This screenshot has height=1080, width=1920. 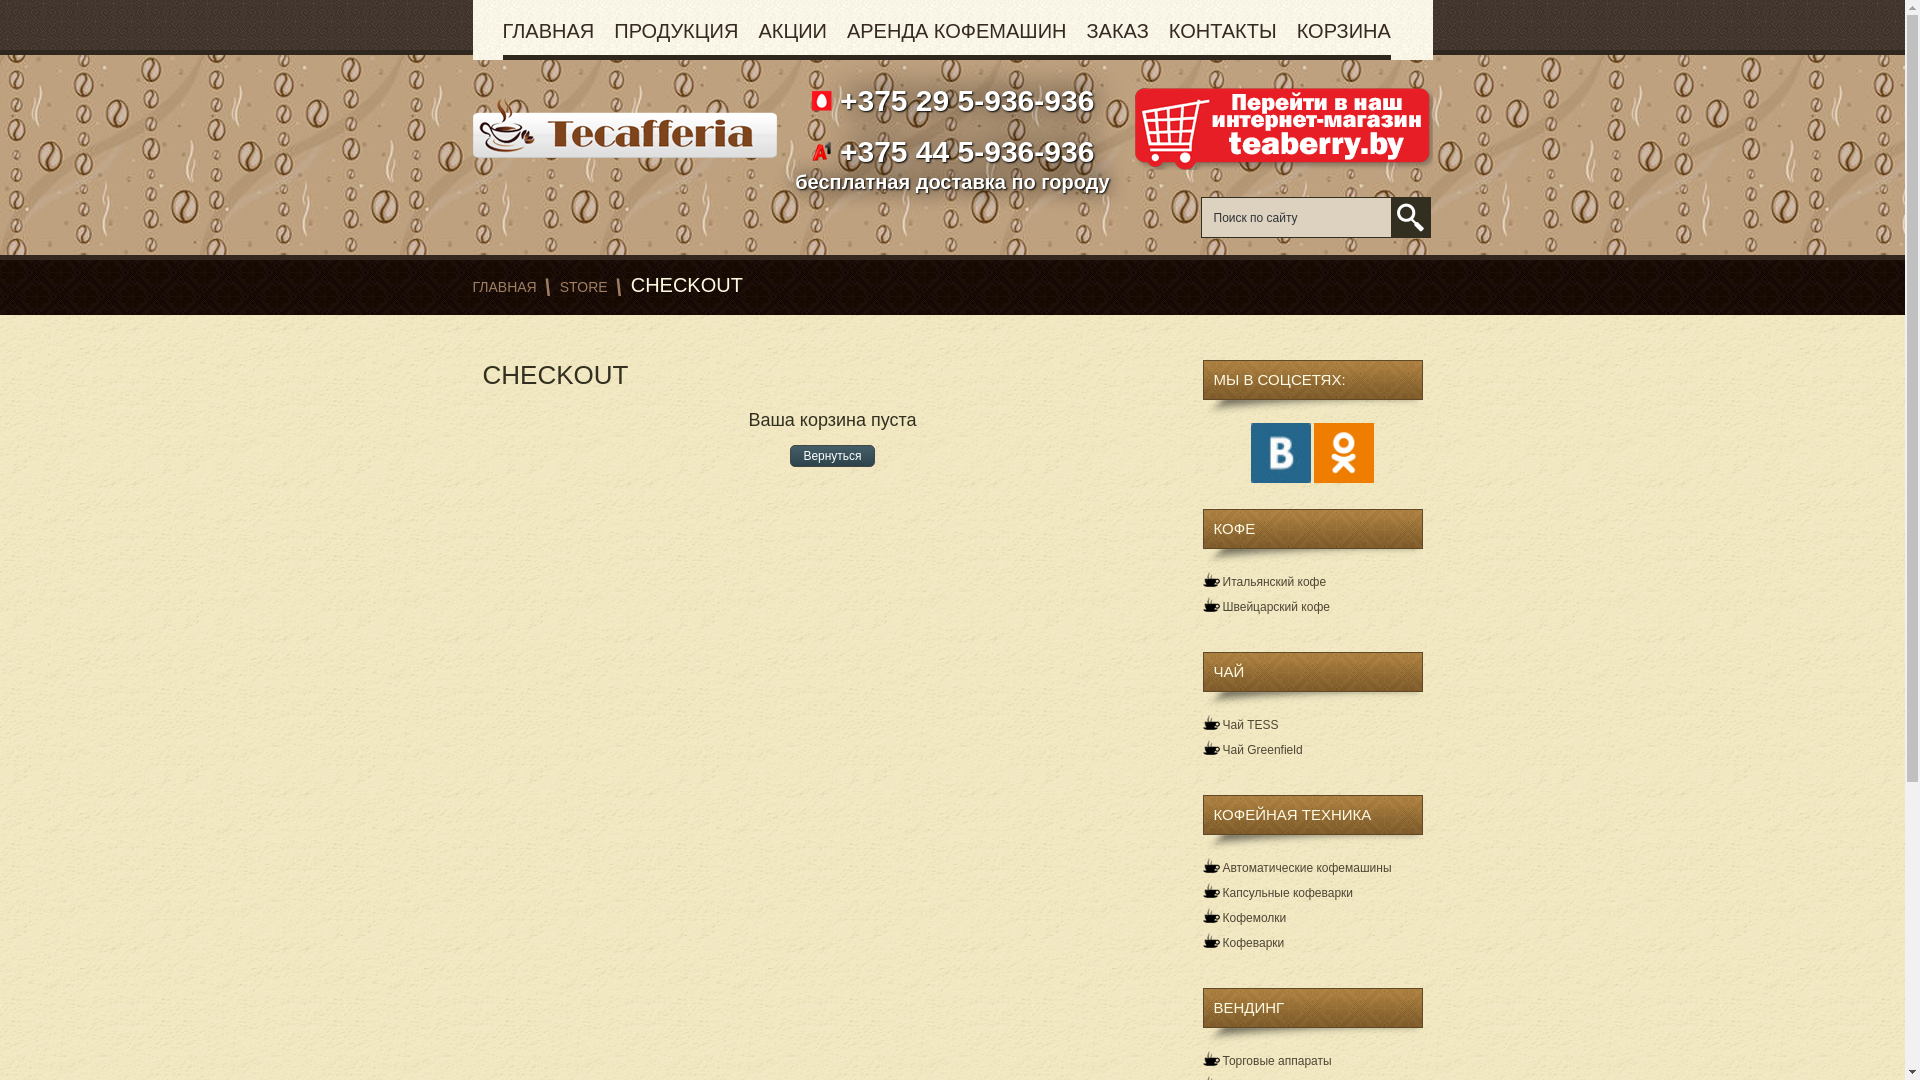 I want to click on STORE, so click(x=584, y=288).